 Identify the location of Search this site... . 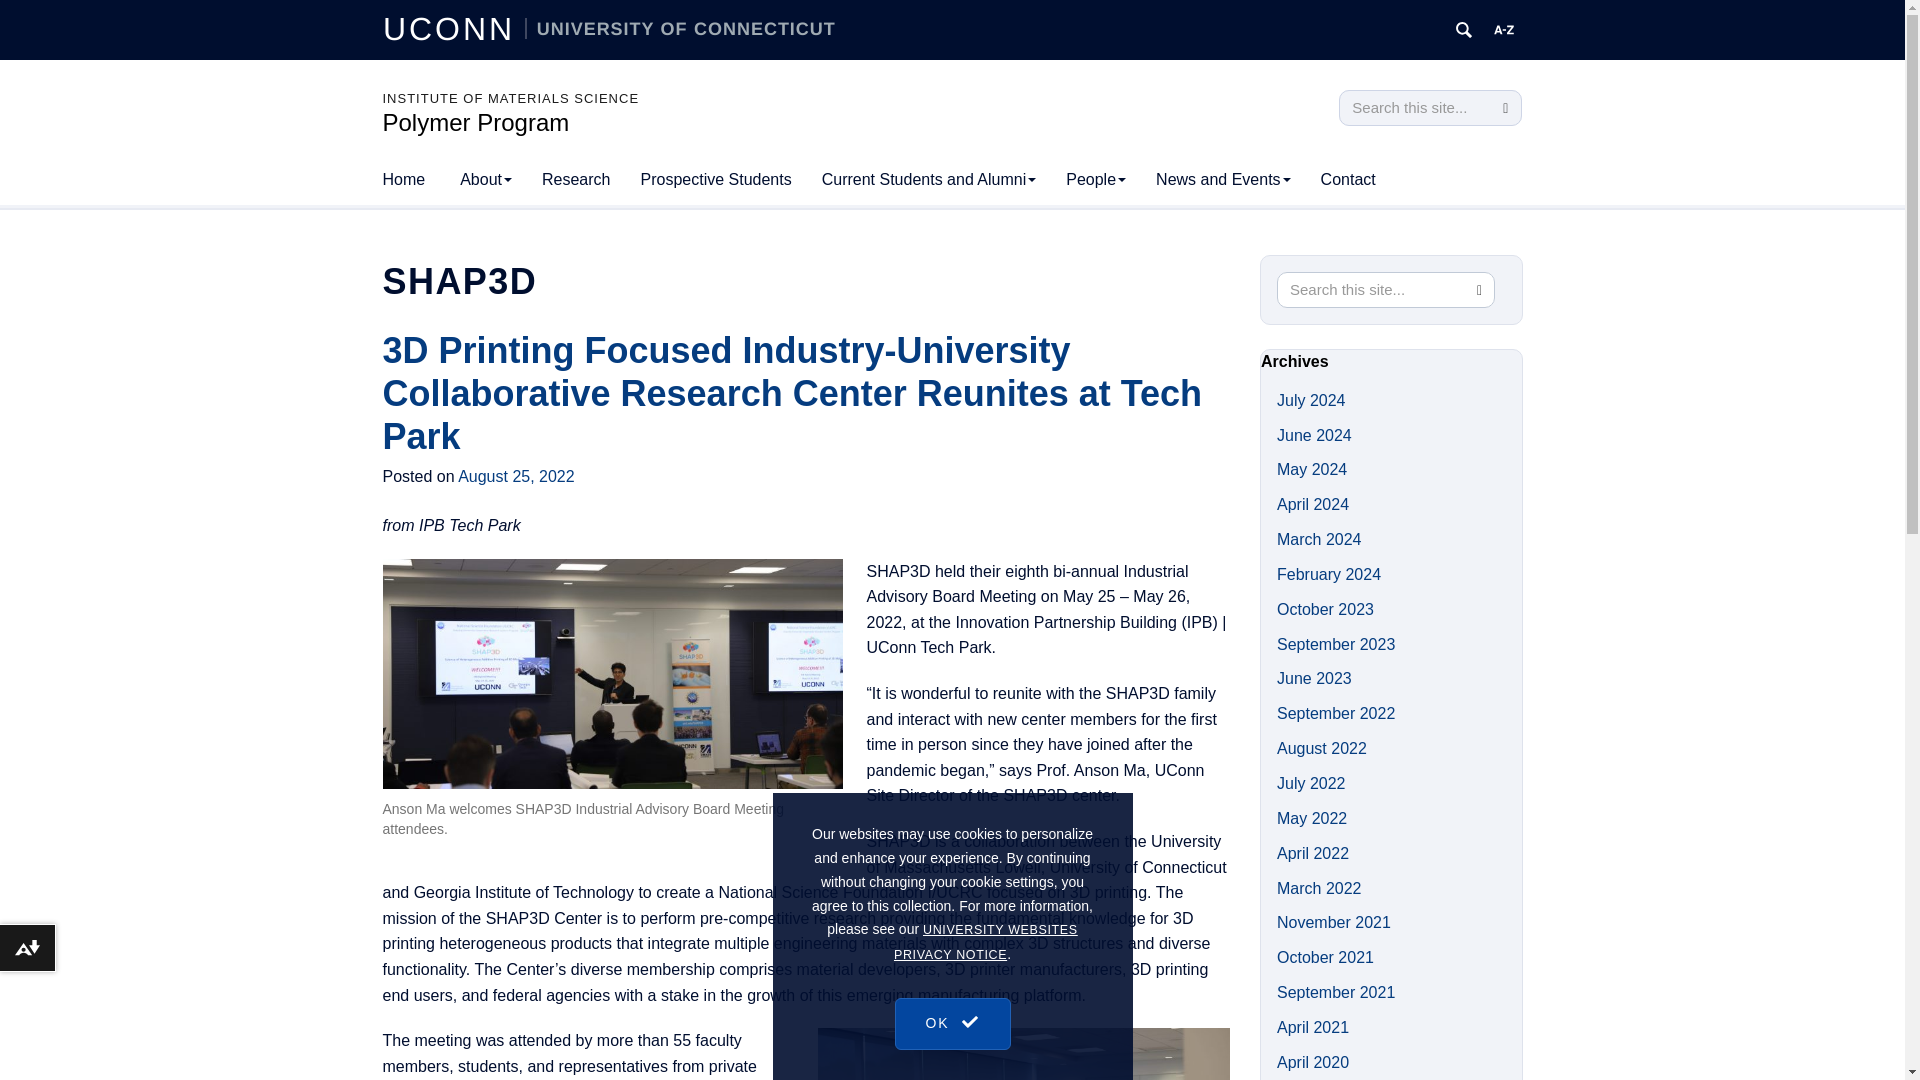
(1414, 108).